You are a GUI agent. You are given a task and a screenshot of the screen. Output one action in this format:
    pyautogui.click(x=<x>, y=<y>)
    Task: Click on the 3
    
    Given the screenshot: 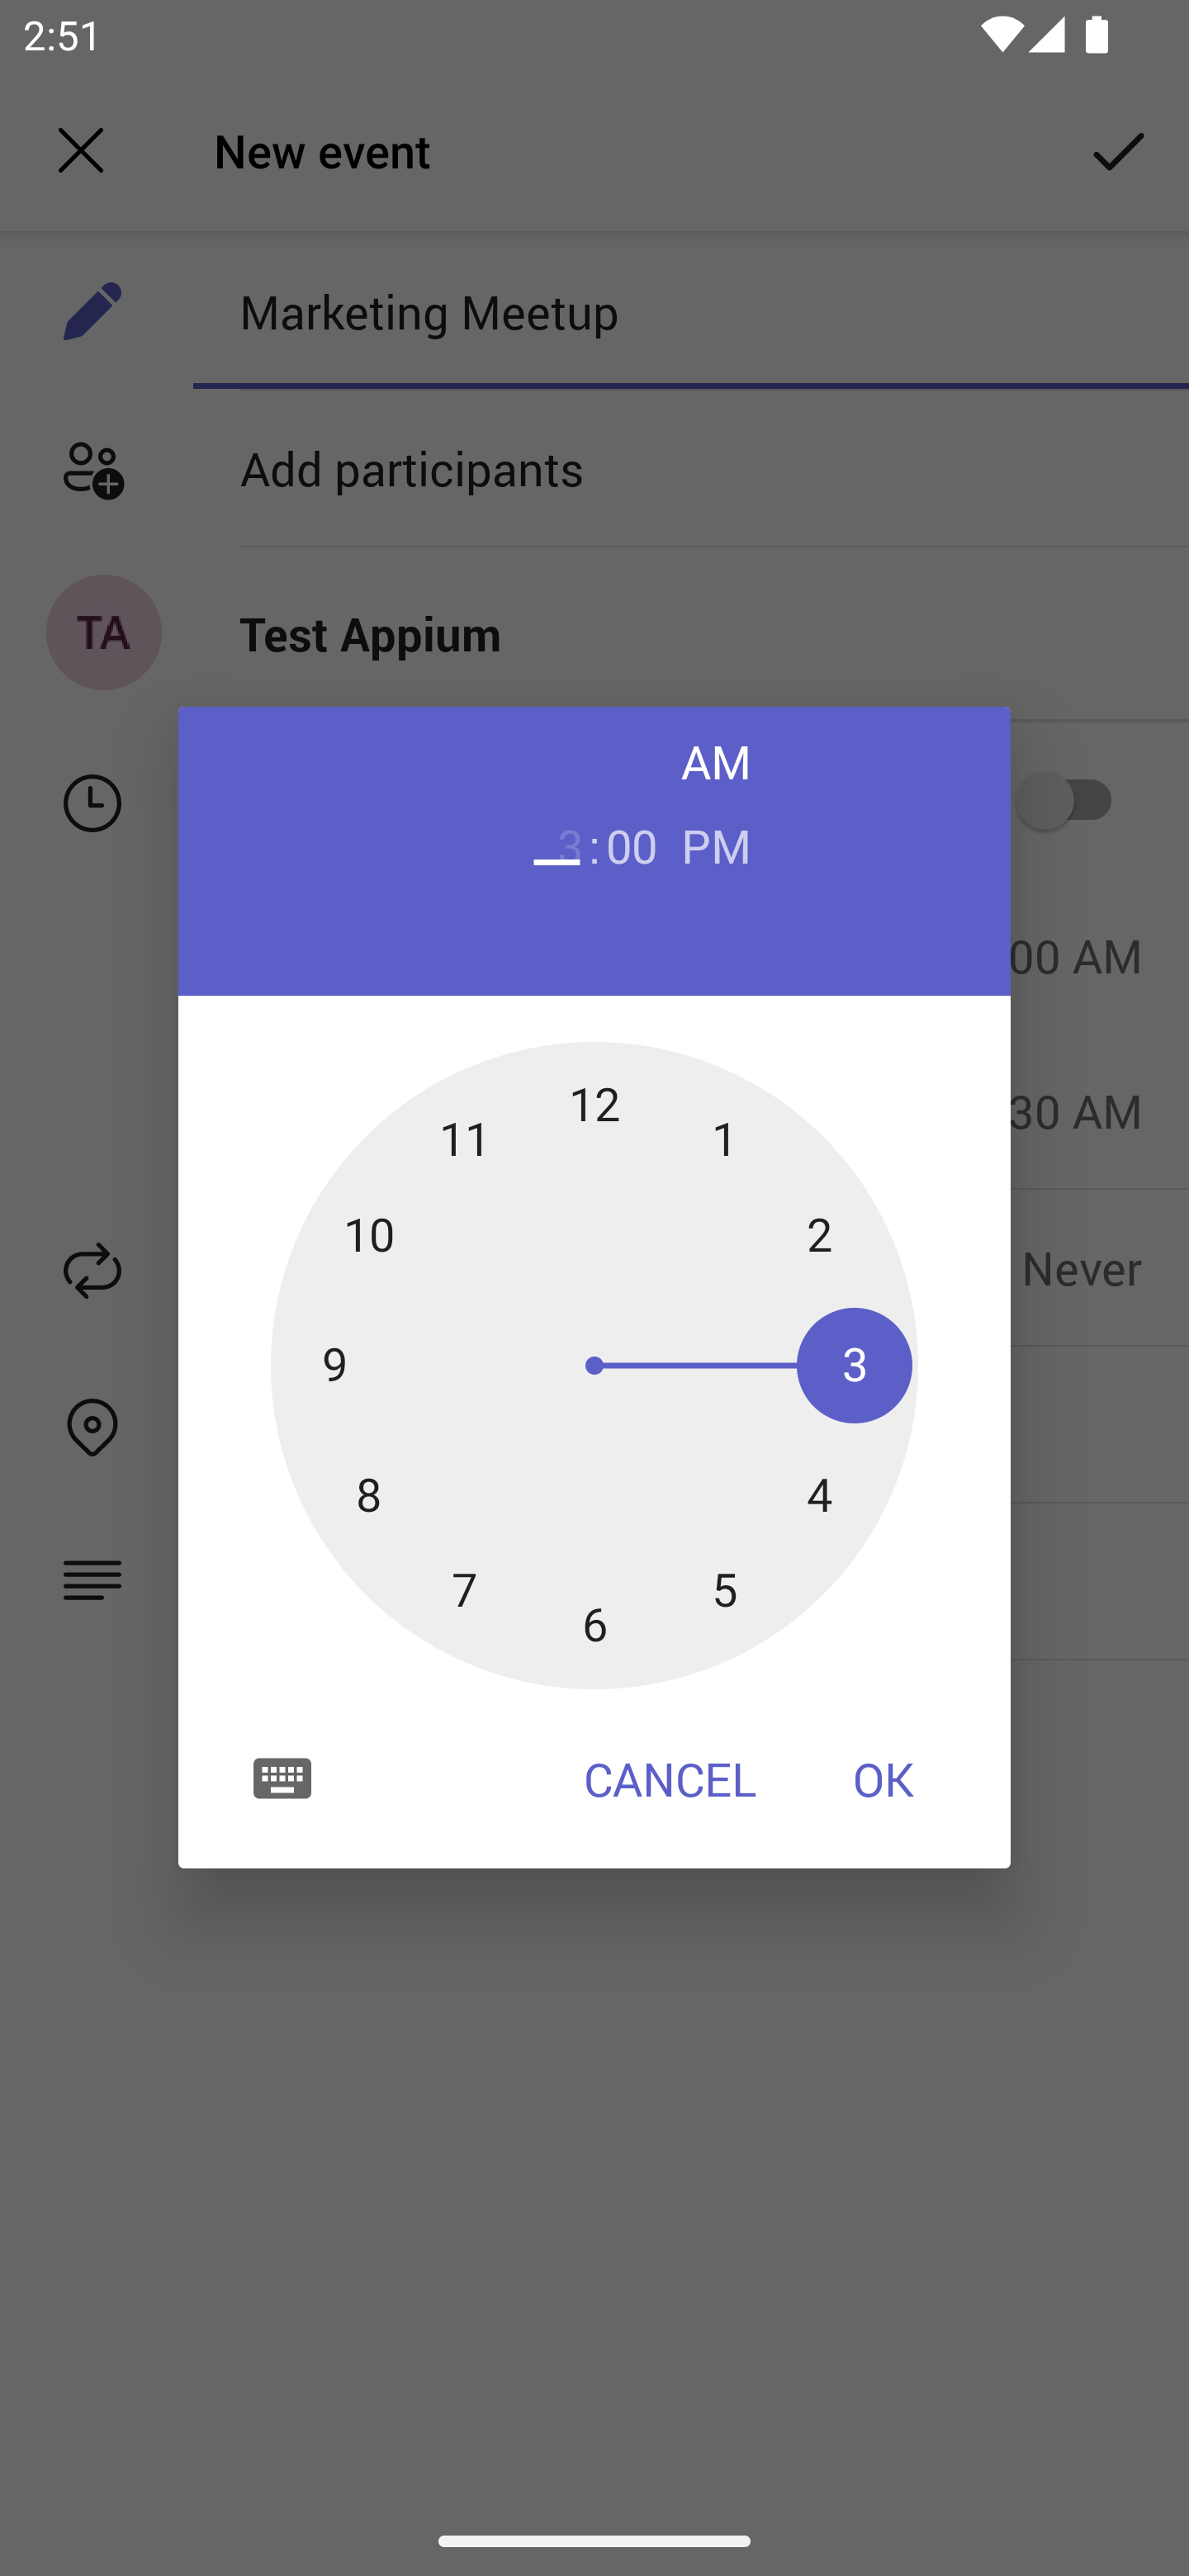 What is the action you would take?
    pyautogui.click(x=557, y=844)
    